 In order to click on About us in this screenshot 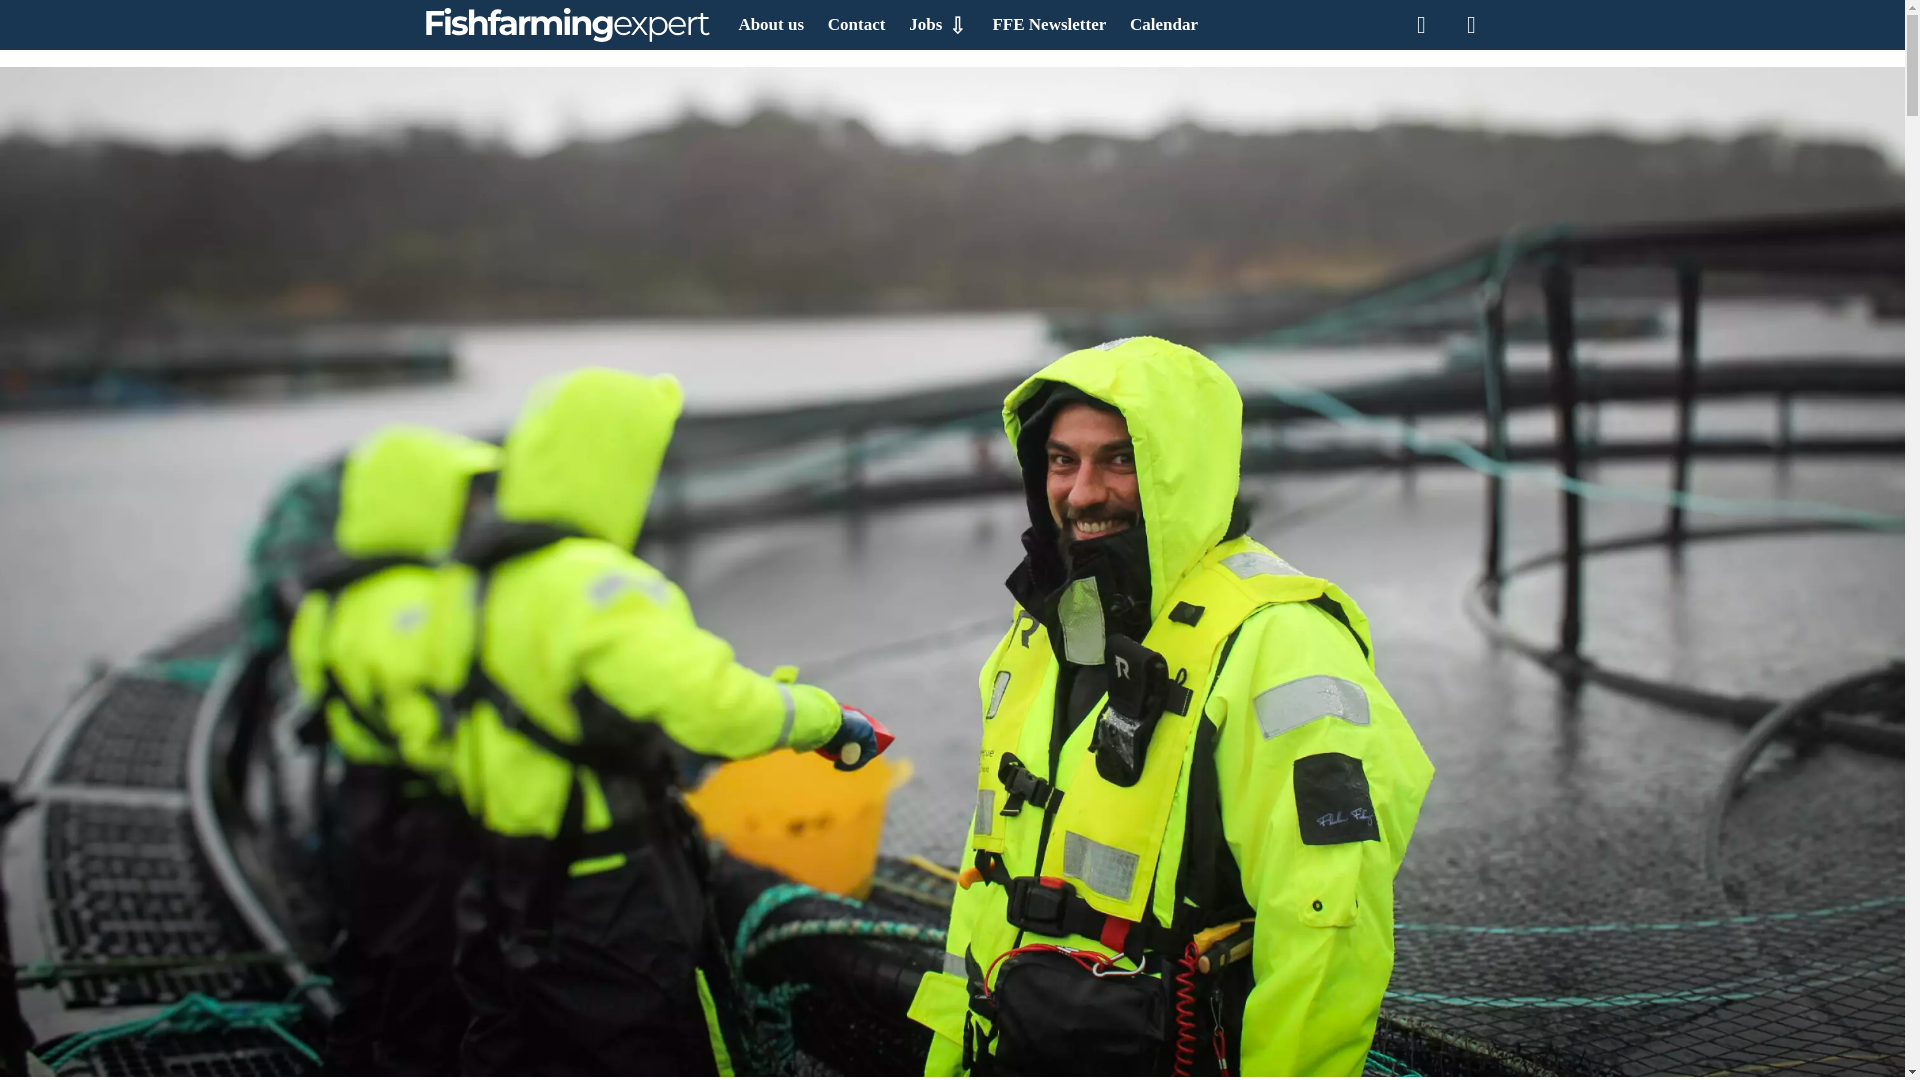, I will do `click(770, 24)`.